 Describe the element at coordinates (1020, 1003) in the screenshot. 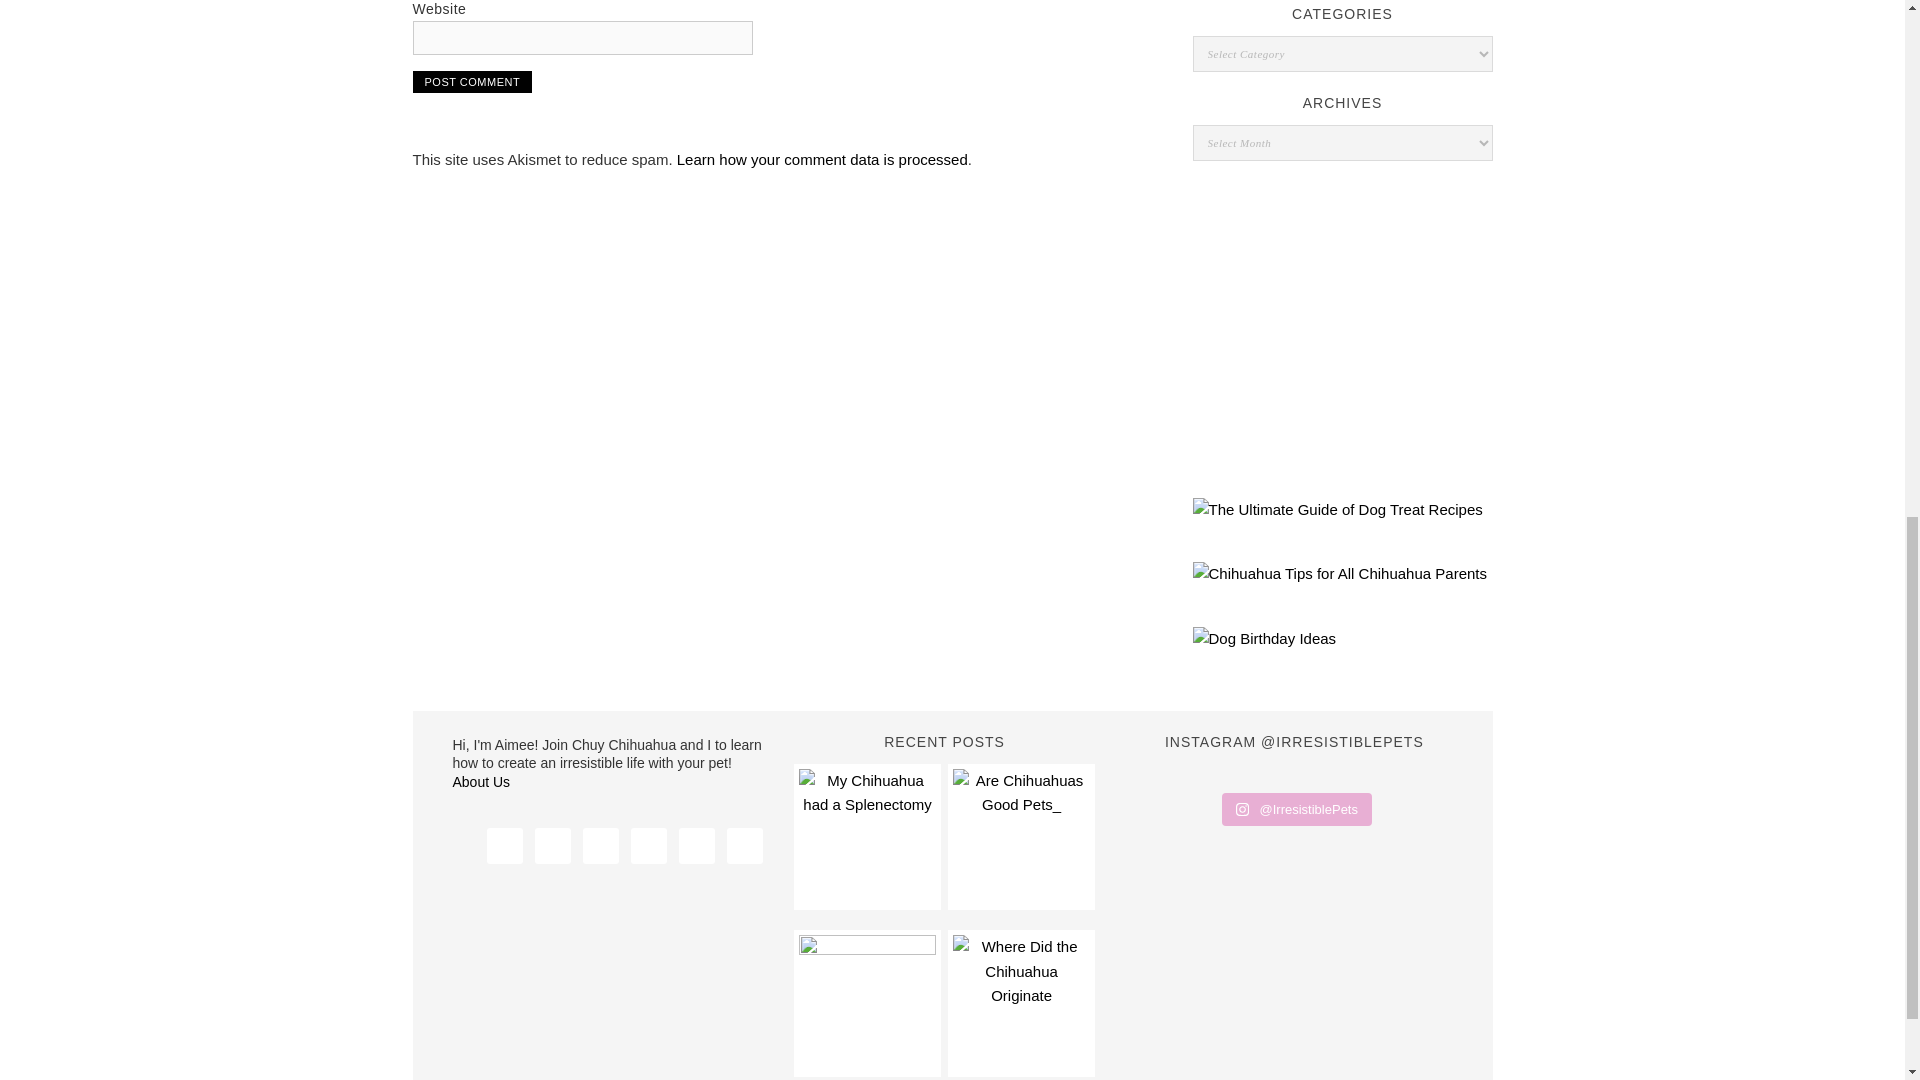

I see `Where Did the Chihuahua Originate?` at that location.